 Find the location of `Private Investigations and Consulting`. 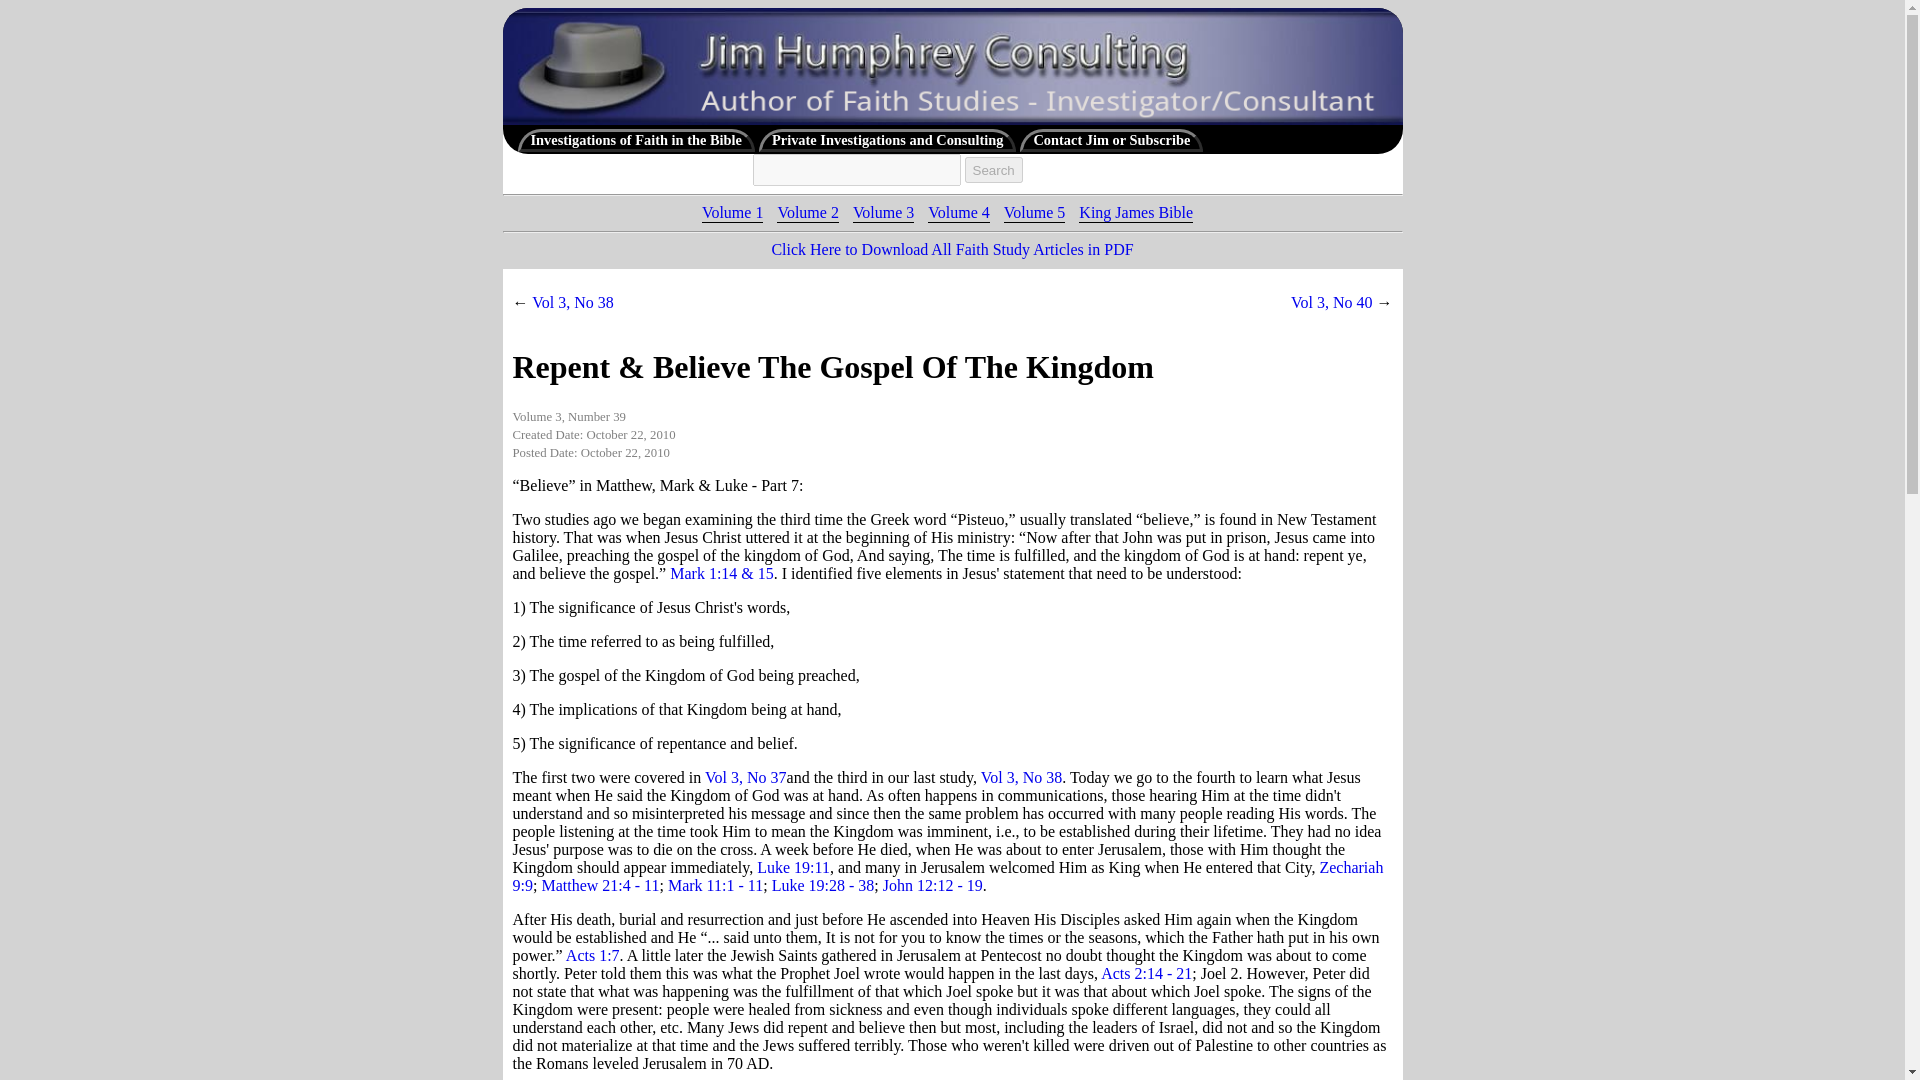

Private Investigations and Consulting is located at coordinates (886, 140).